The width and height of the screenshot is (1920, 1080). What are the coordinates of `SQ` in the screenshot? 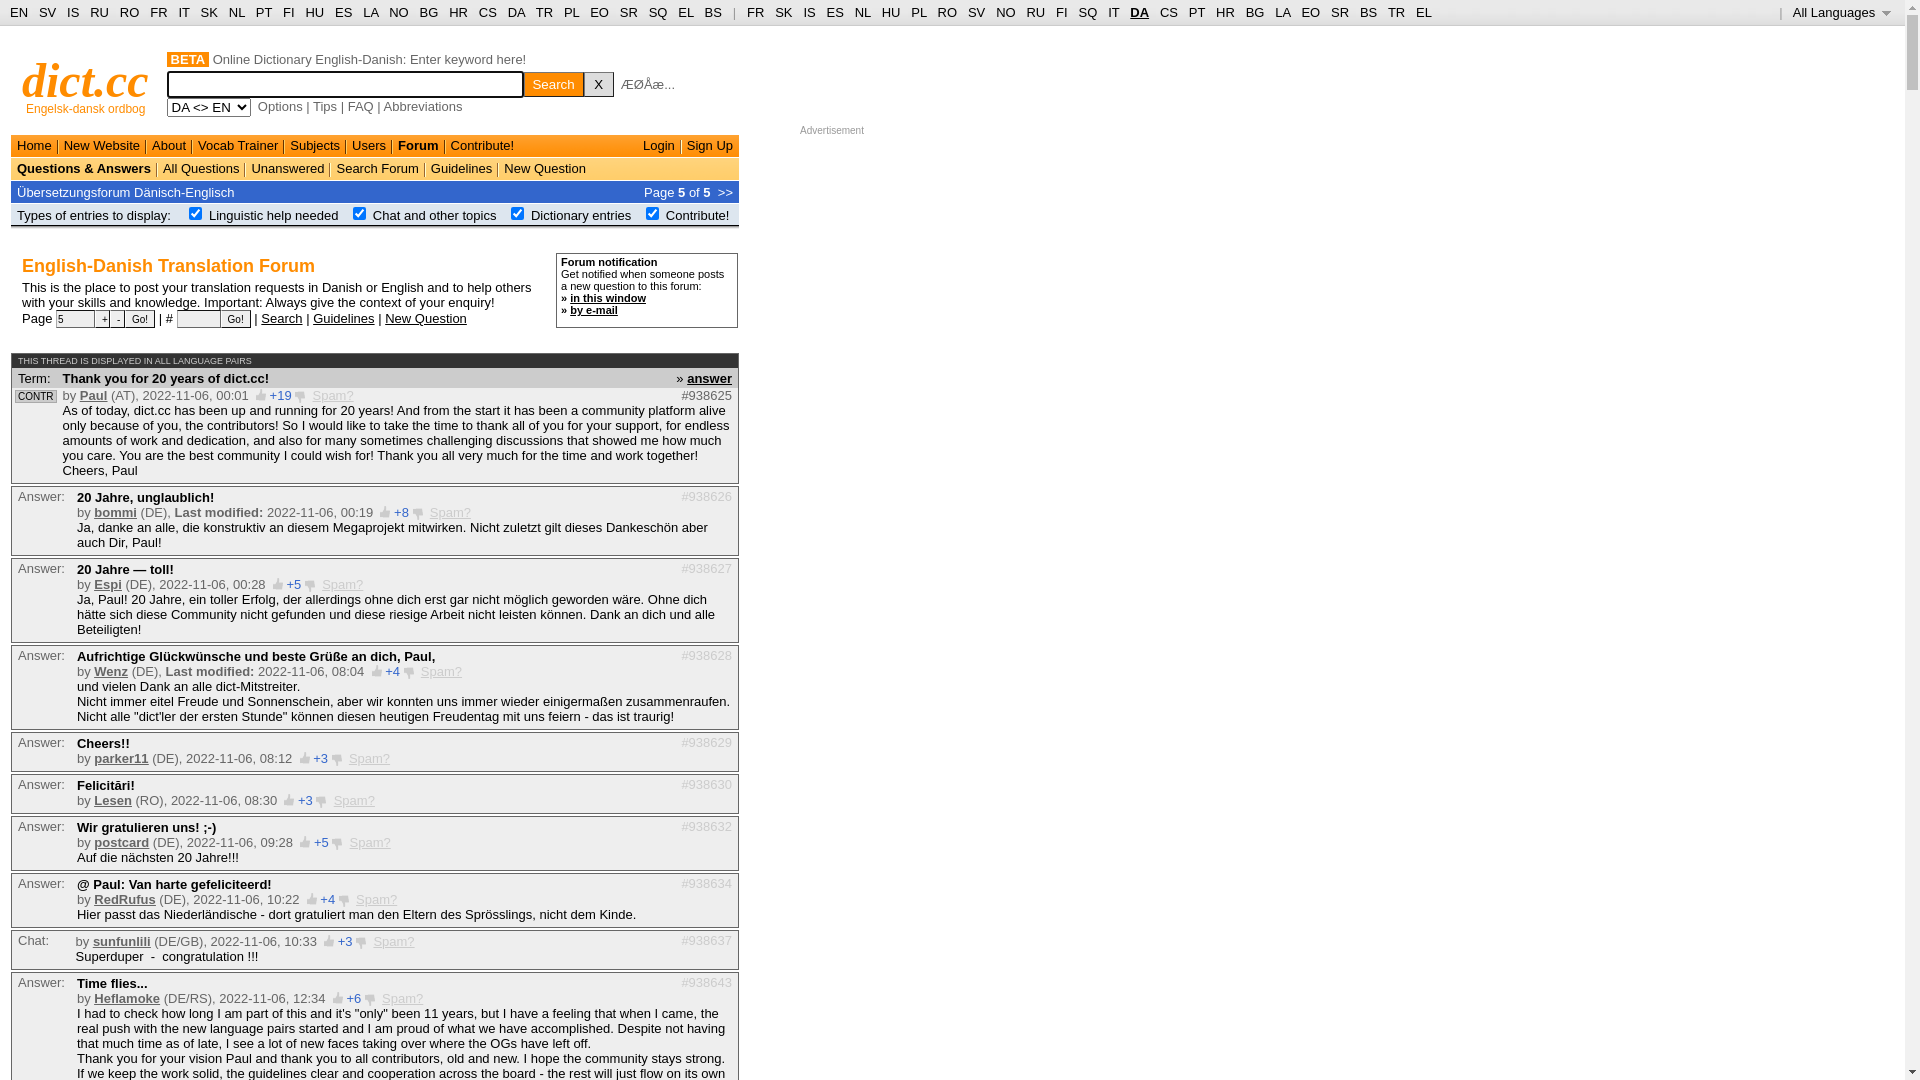 It's located at (658, 12).